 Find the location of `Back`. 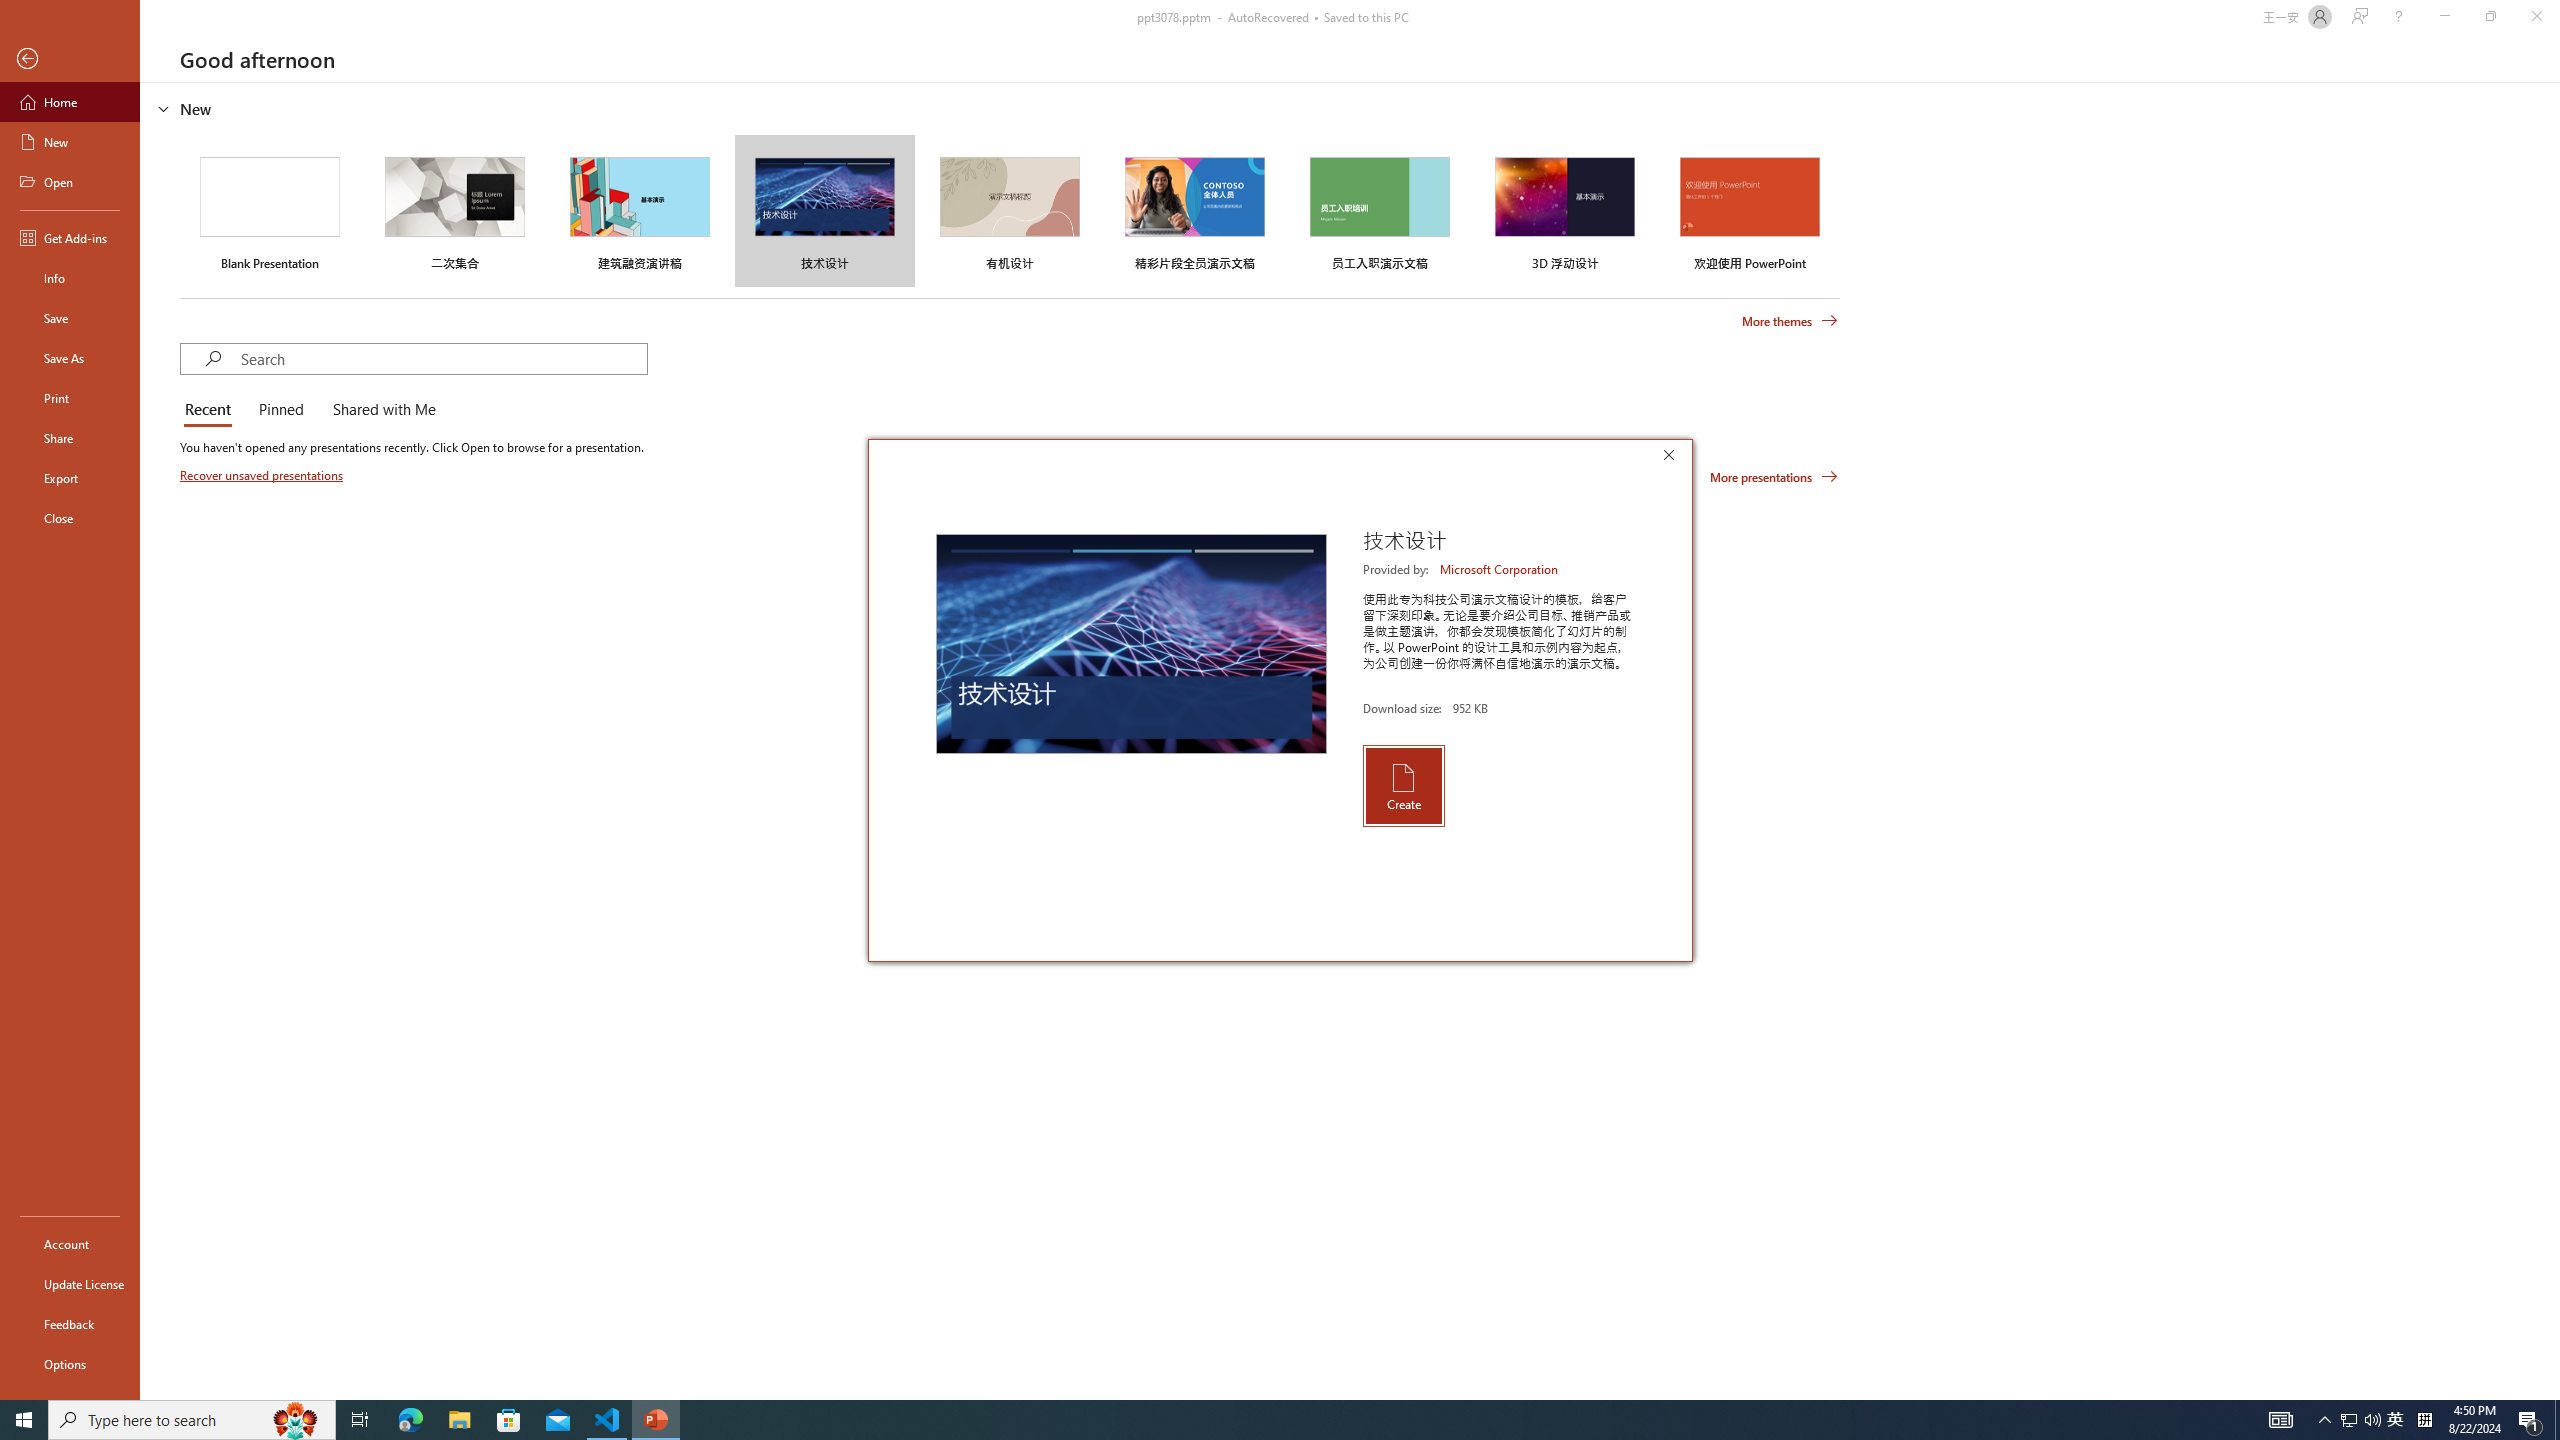

Back is located at coordinates (70, 60).